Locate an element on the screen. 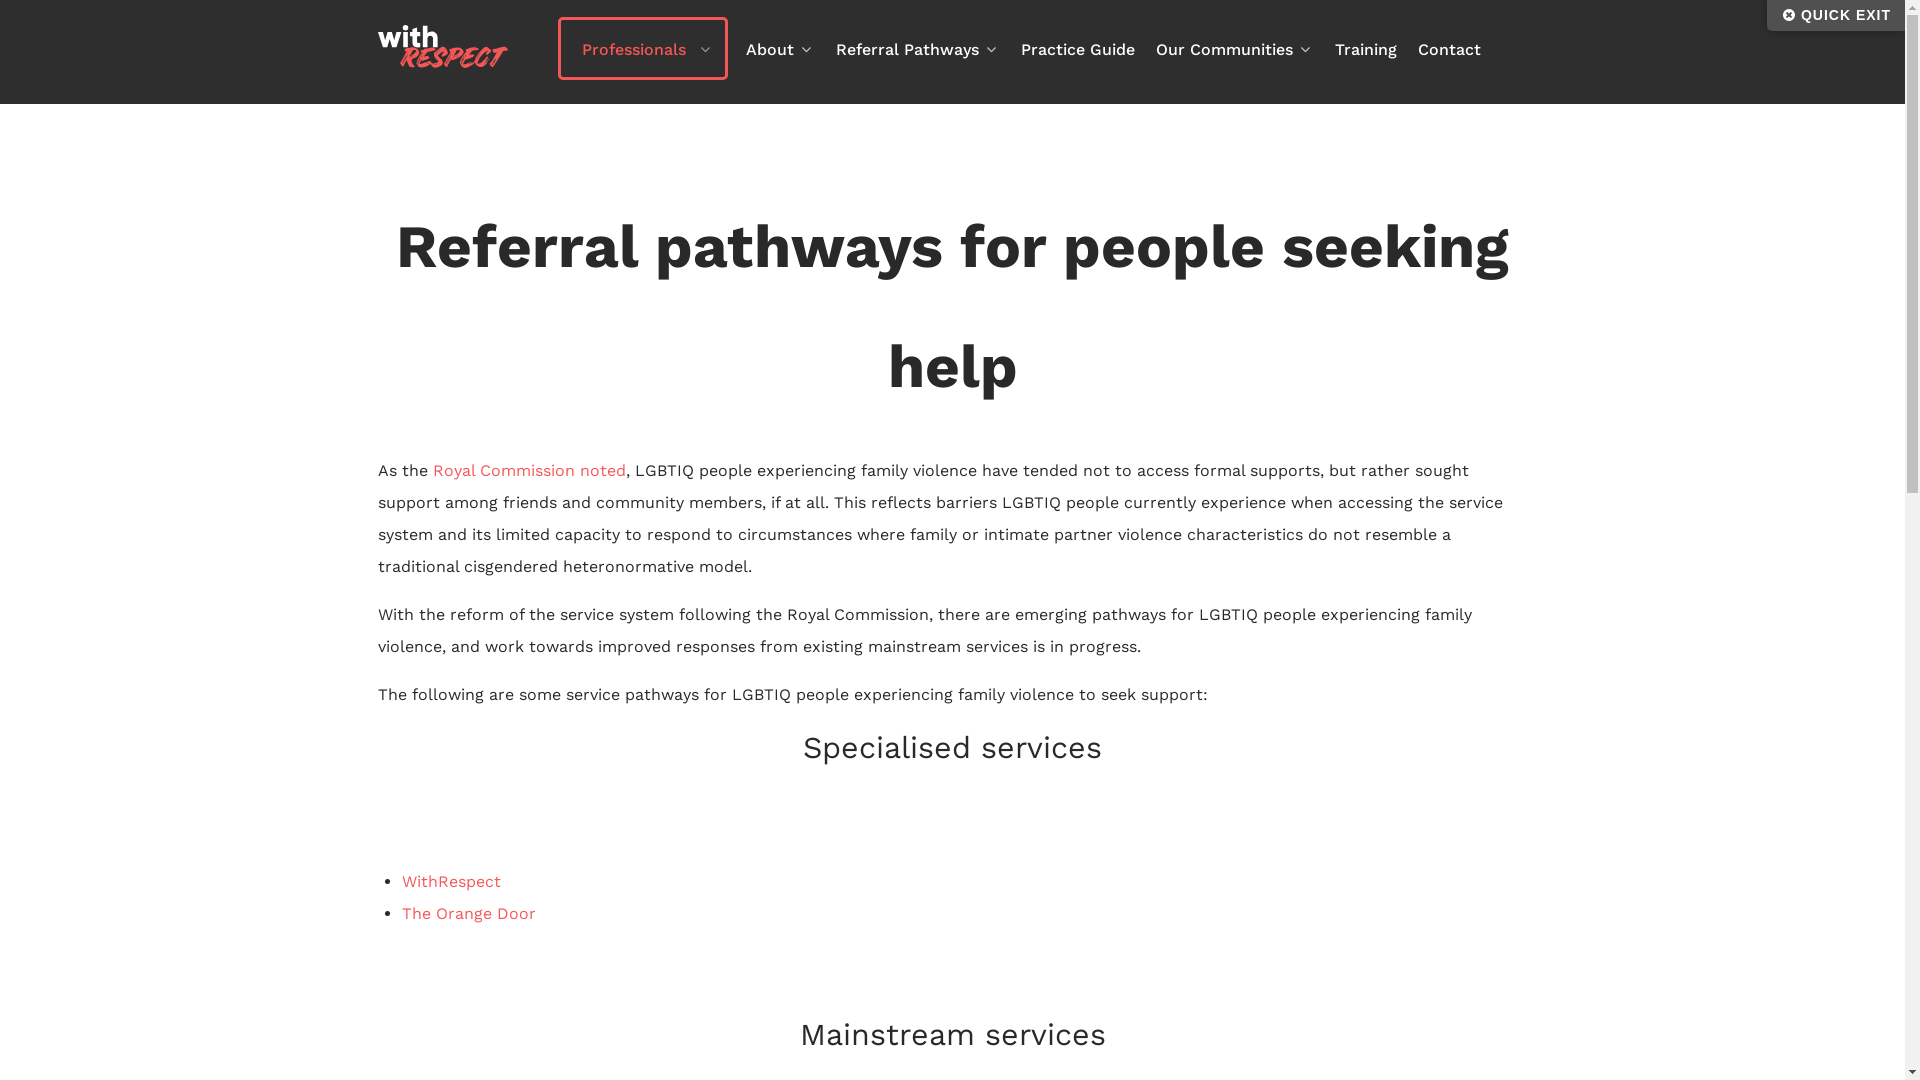  QUICK EXIT is located at coordinates (1836, 16).